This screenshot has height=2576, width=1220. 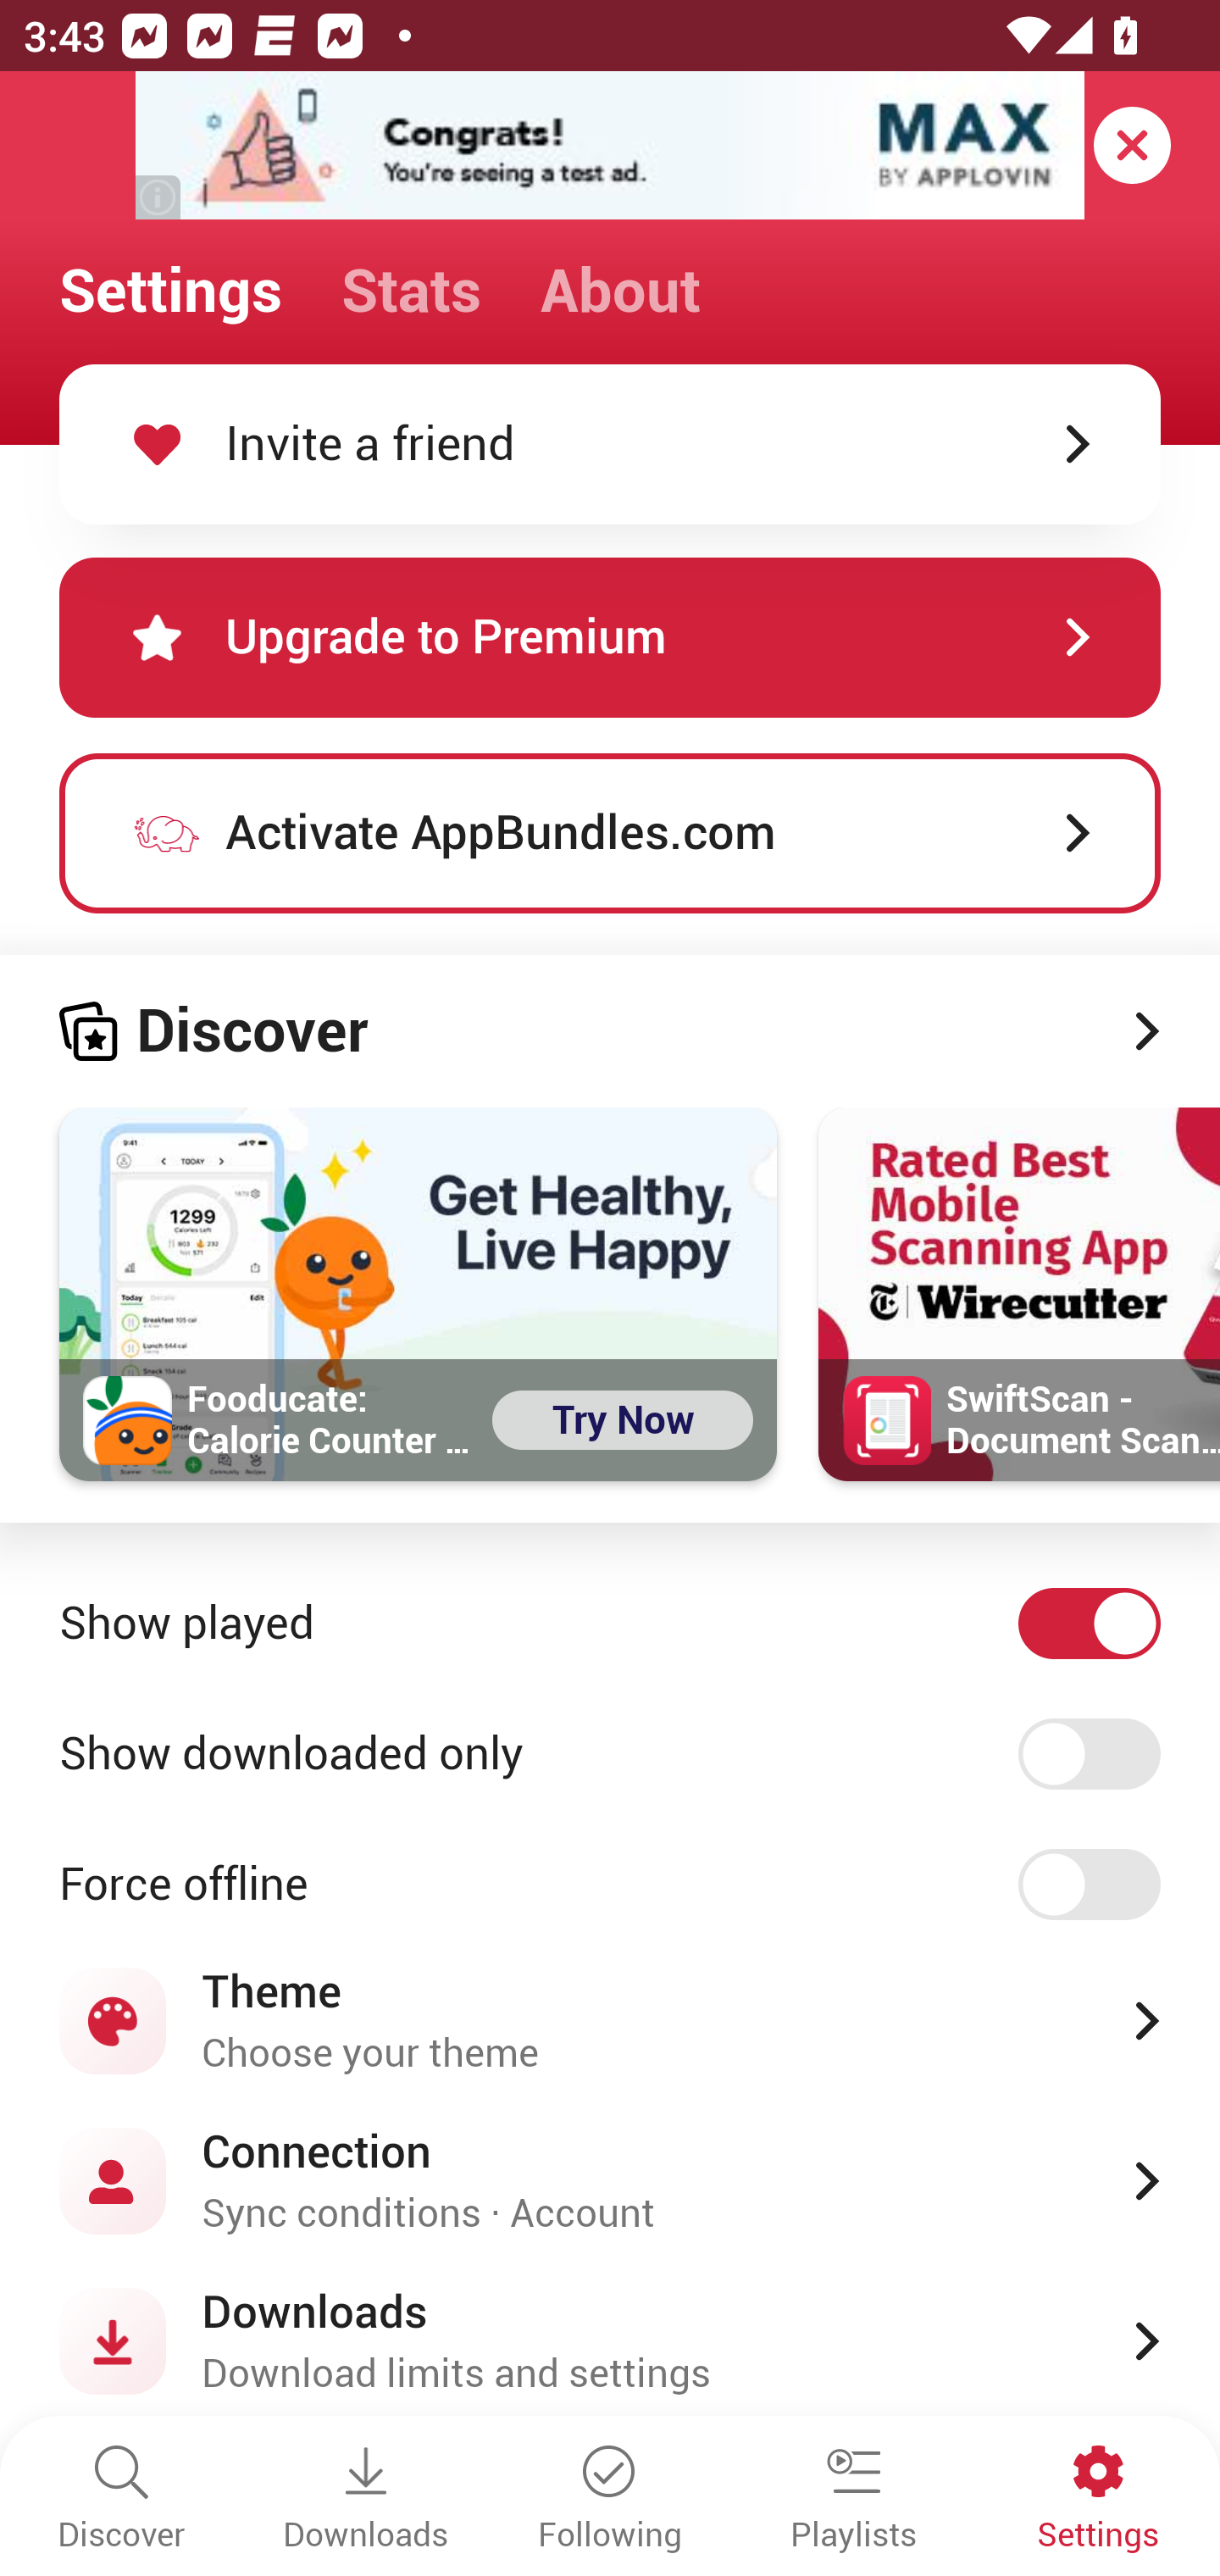 I want to click on Fooducate: Calorie Counter & Diet Tracker Try Now, so click(x=419, y=1294).